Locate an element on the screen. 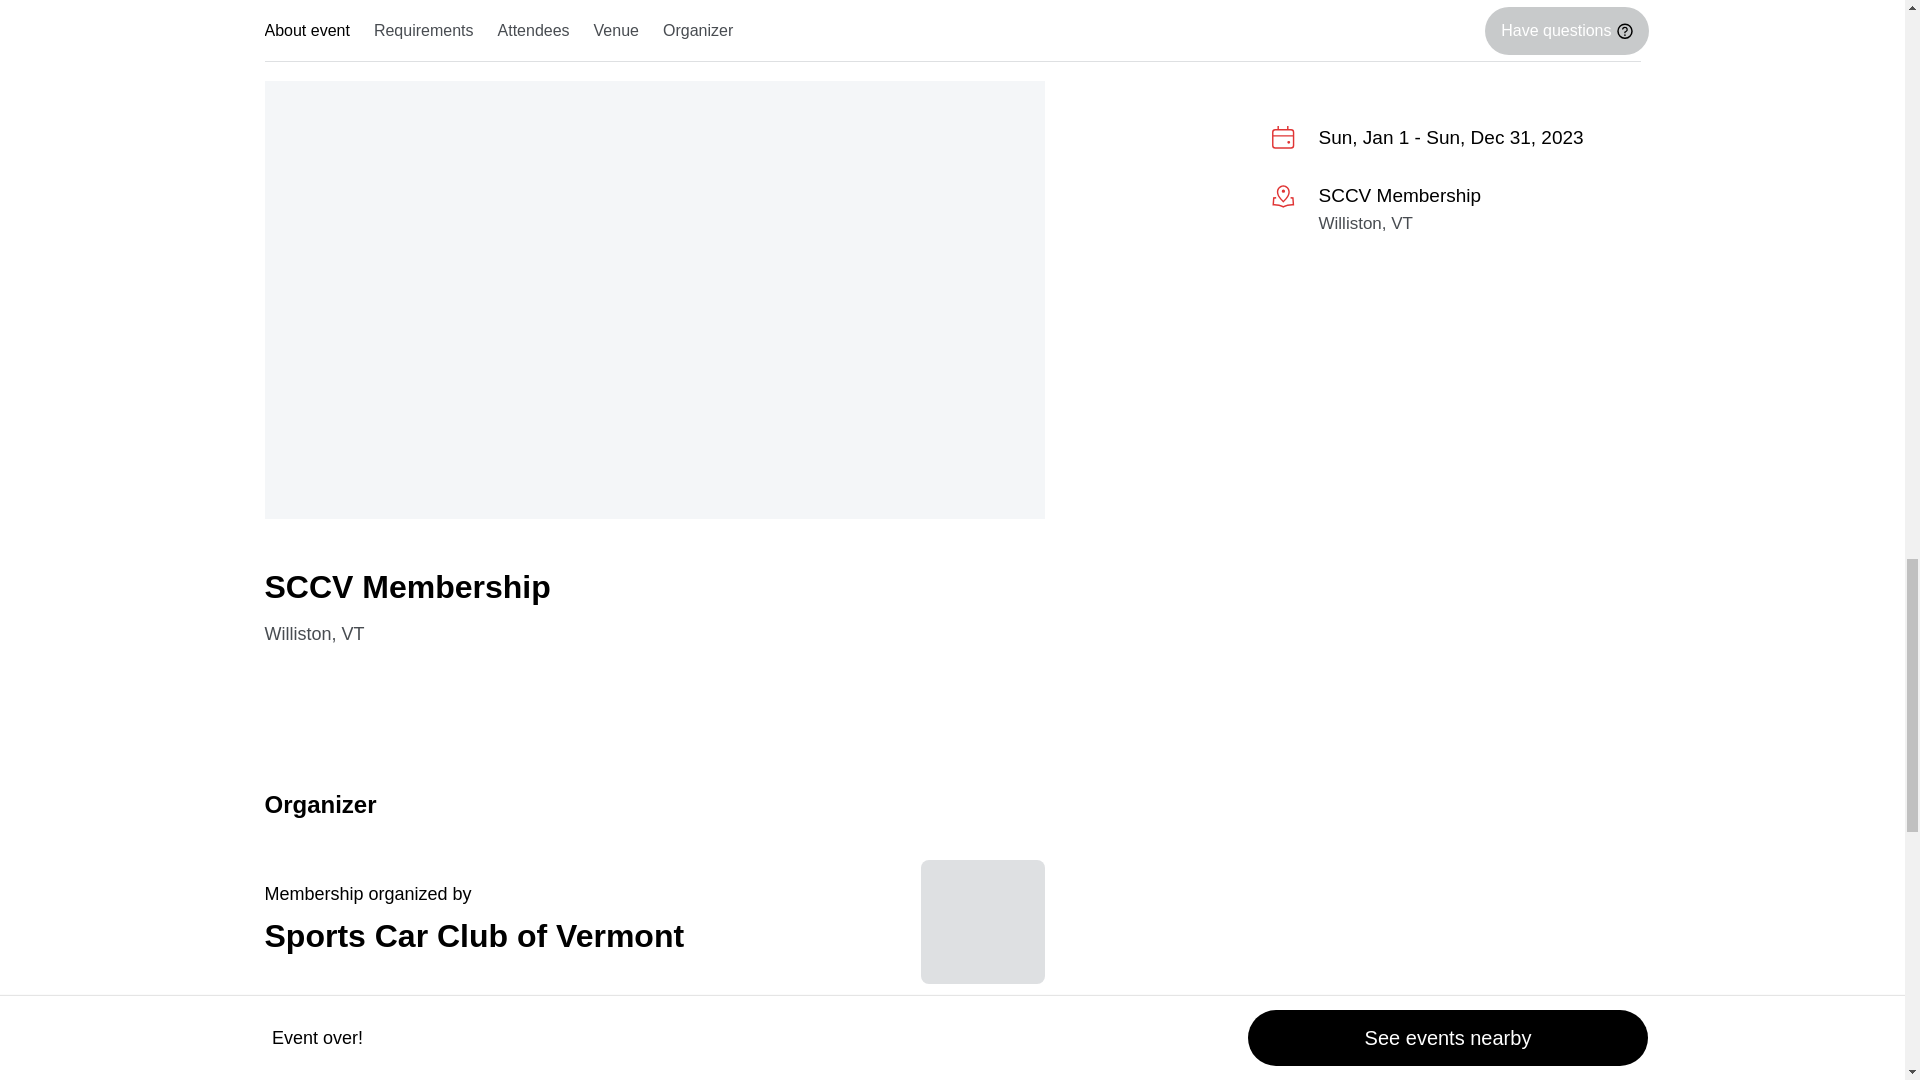 The width and height of the screenshot is (1920, 1080). About is located at coordinates (637, 1046).